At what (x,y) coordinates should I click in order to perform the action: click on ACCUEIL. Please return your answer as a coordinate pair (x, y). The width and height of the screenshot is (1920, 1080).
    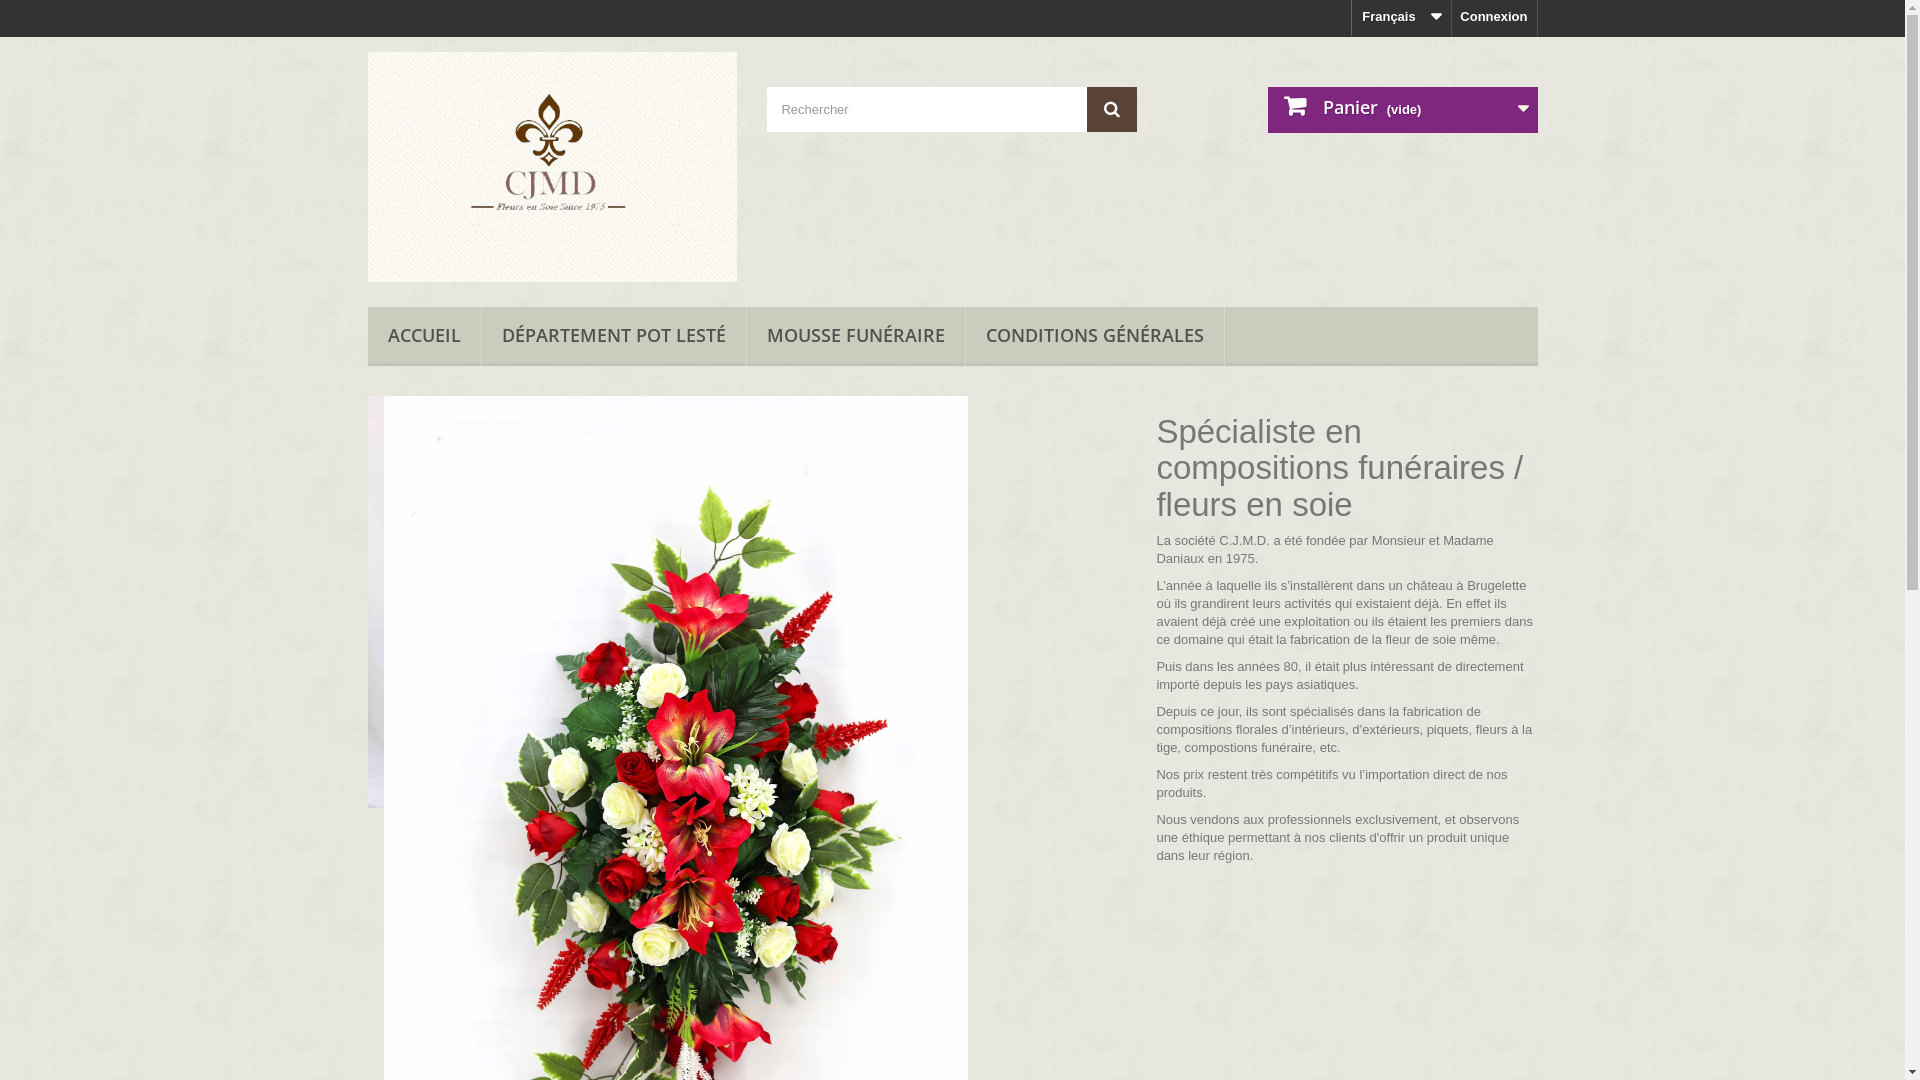
    Looking at the image, I should click on (424, 336).